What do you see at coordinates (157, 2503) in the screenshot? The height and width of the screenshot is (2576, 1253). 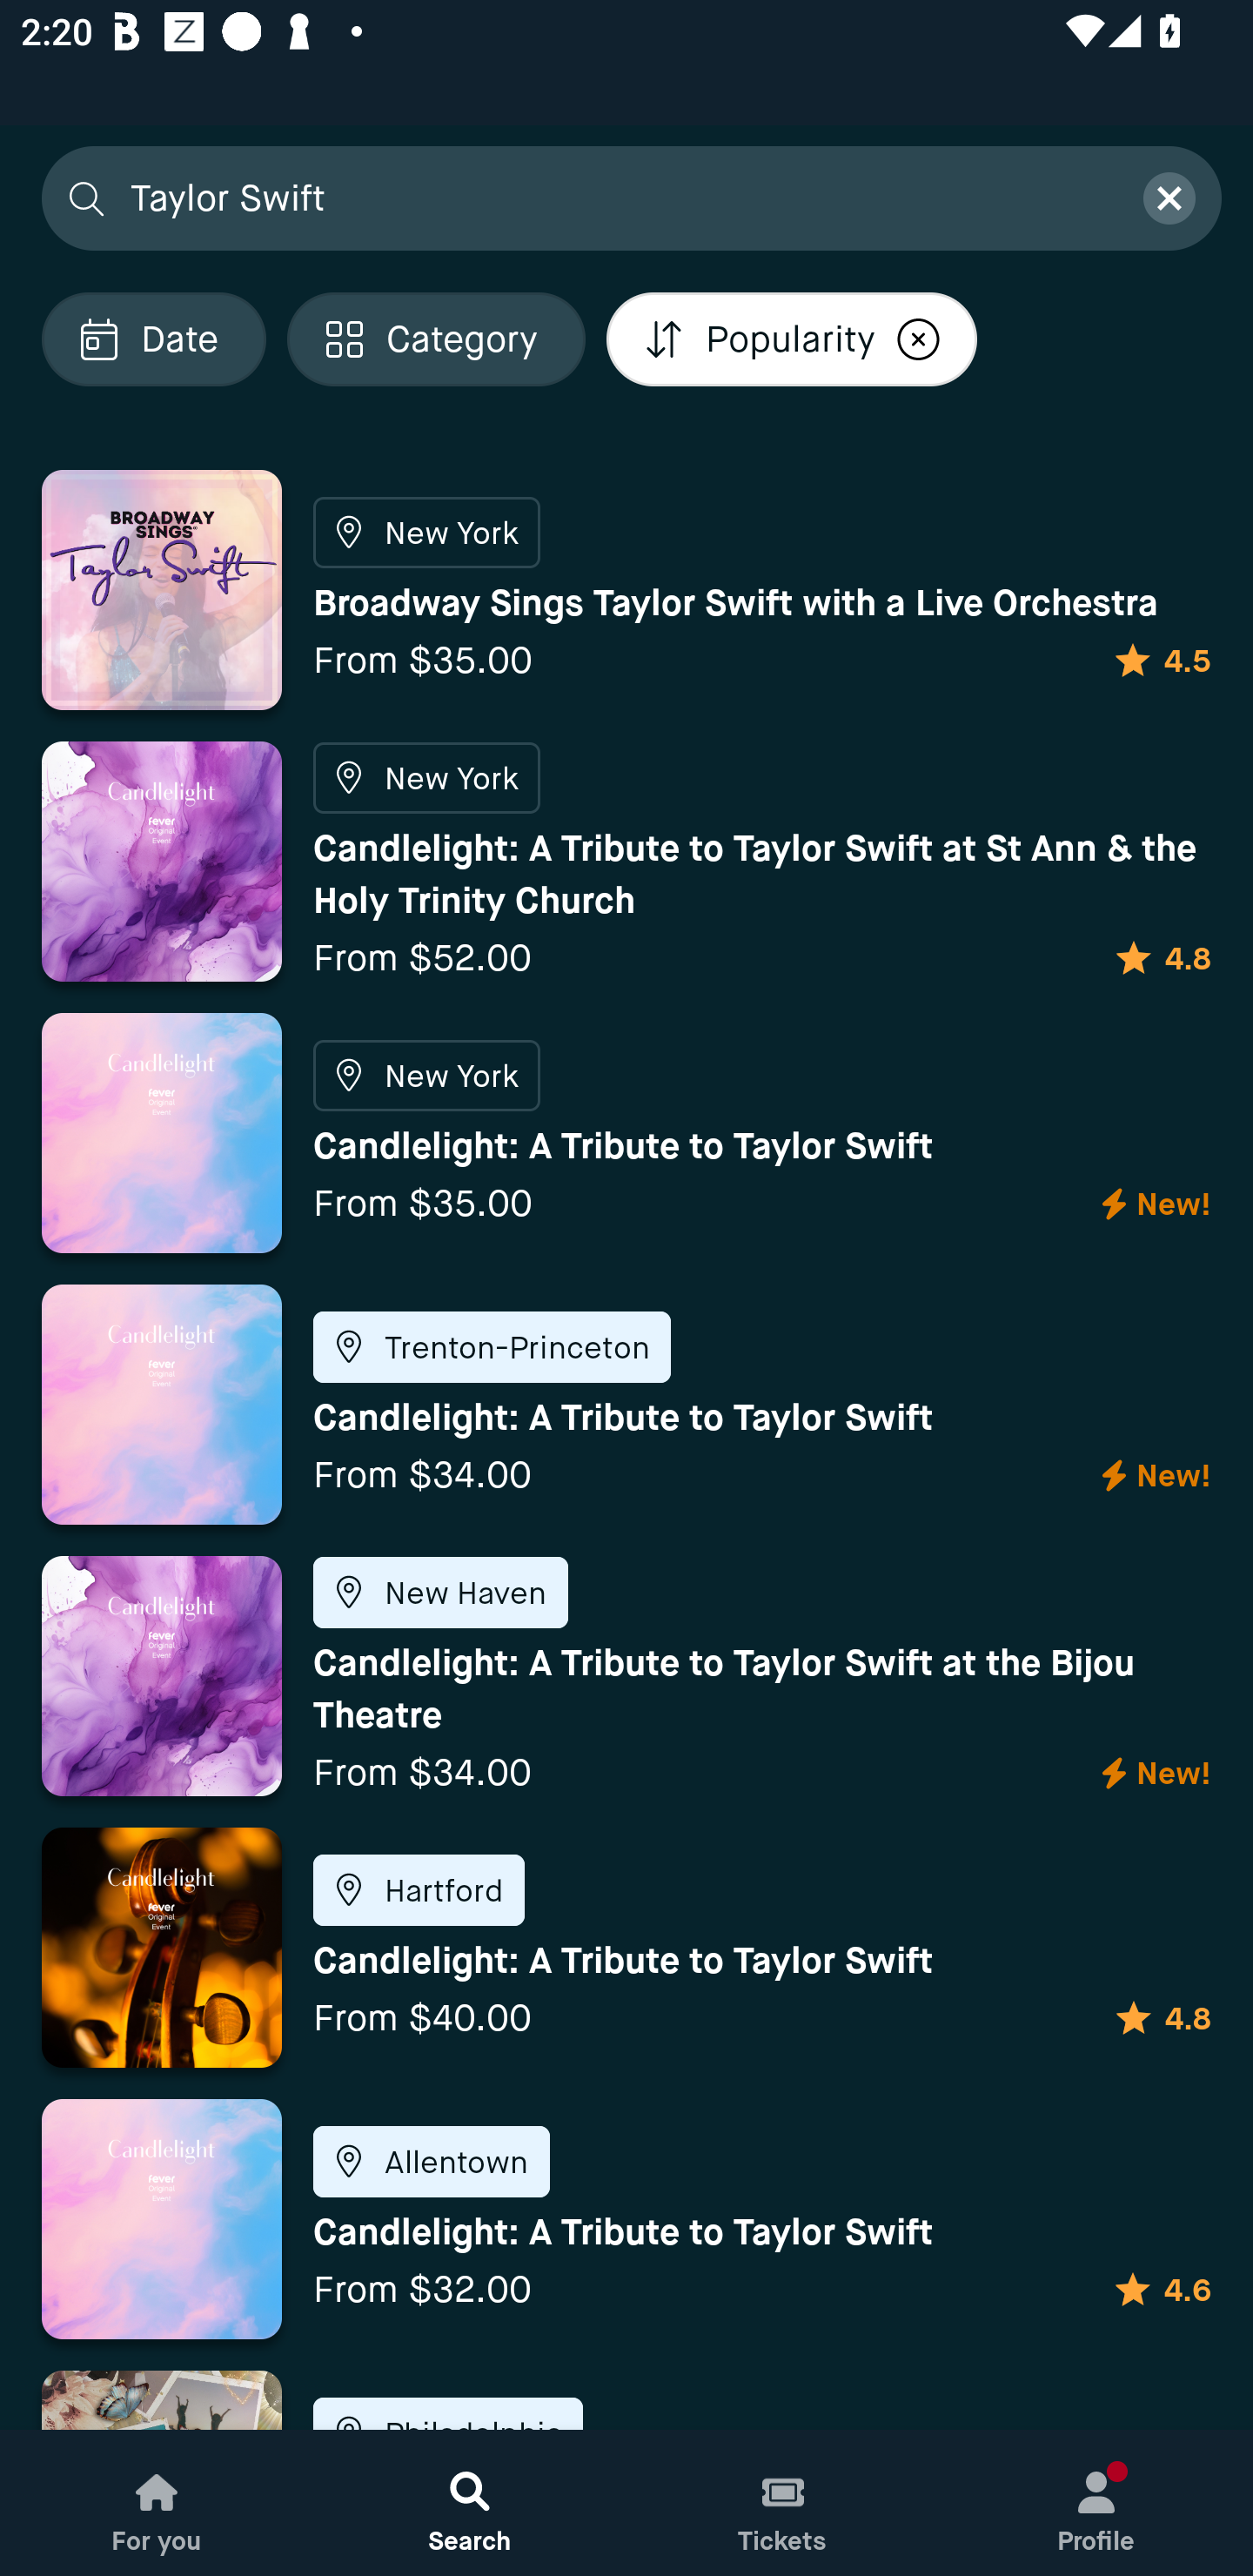 I see `For you` at bounding box center [157, 2503].